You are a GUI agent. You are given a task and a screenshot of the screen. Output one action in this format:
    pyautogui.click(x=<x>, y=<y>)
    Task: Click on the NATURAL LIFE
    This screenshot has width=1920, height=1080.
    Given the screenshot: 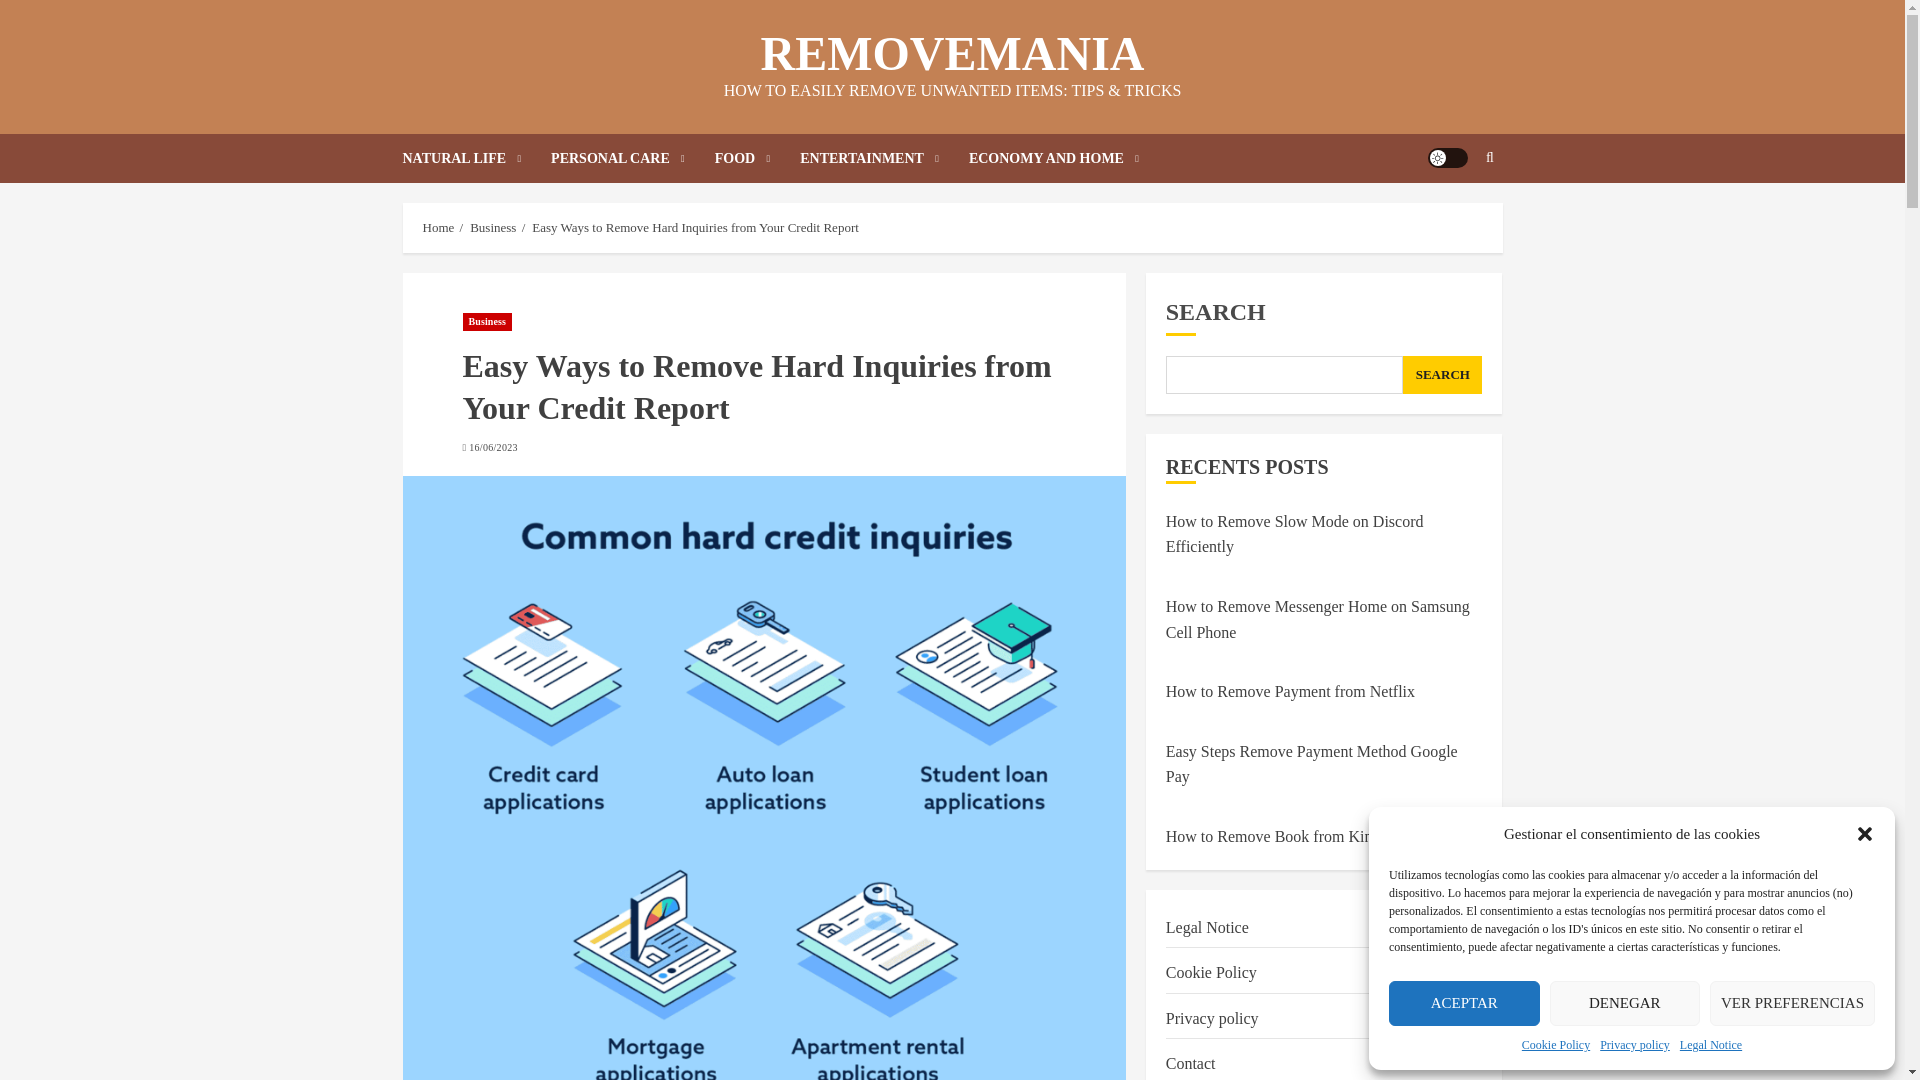 What is the action you would take?
    pyautogui.click(x=476, y=158)
    